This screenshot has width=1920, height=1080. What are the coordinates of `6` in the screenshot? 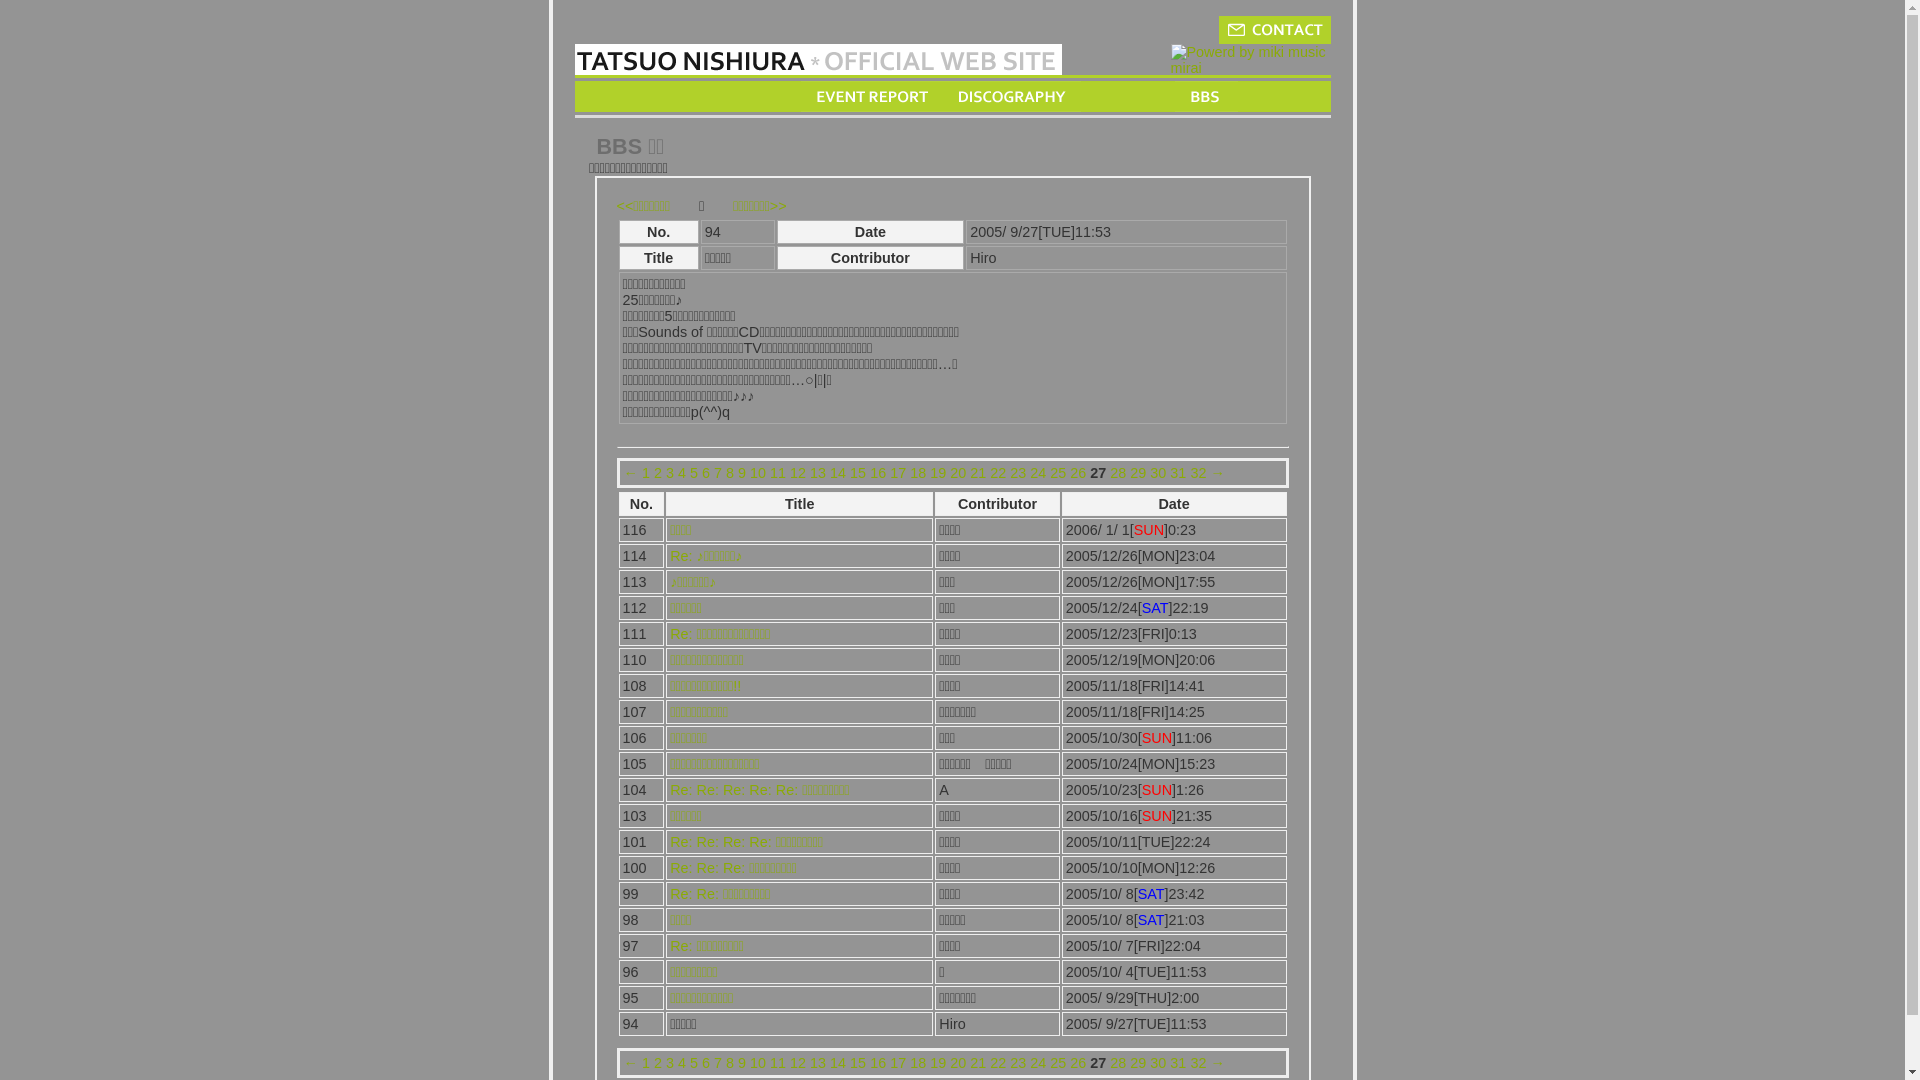 It's located at (706, 1063).